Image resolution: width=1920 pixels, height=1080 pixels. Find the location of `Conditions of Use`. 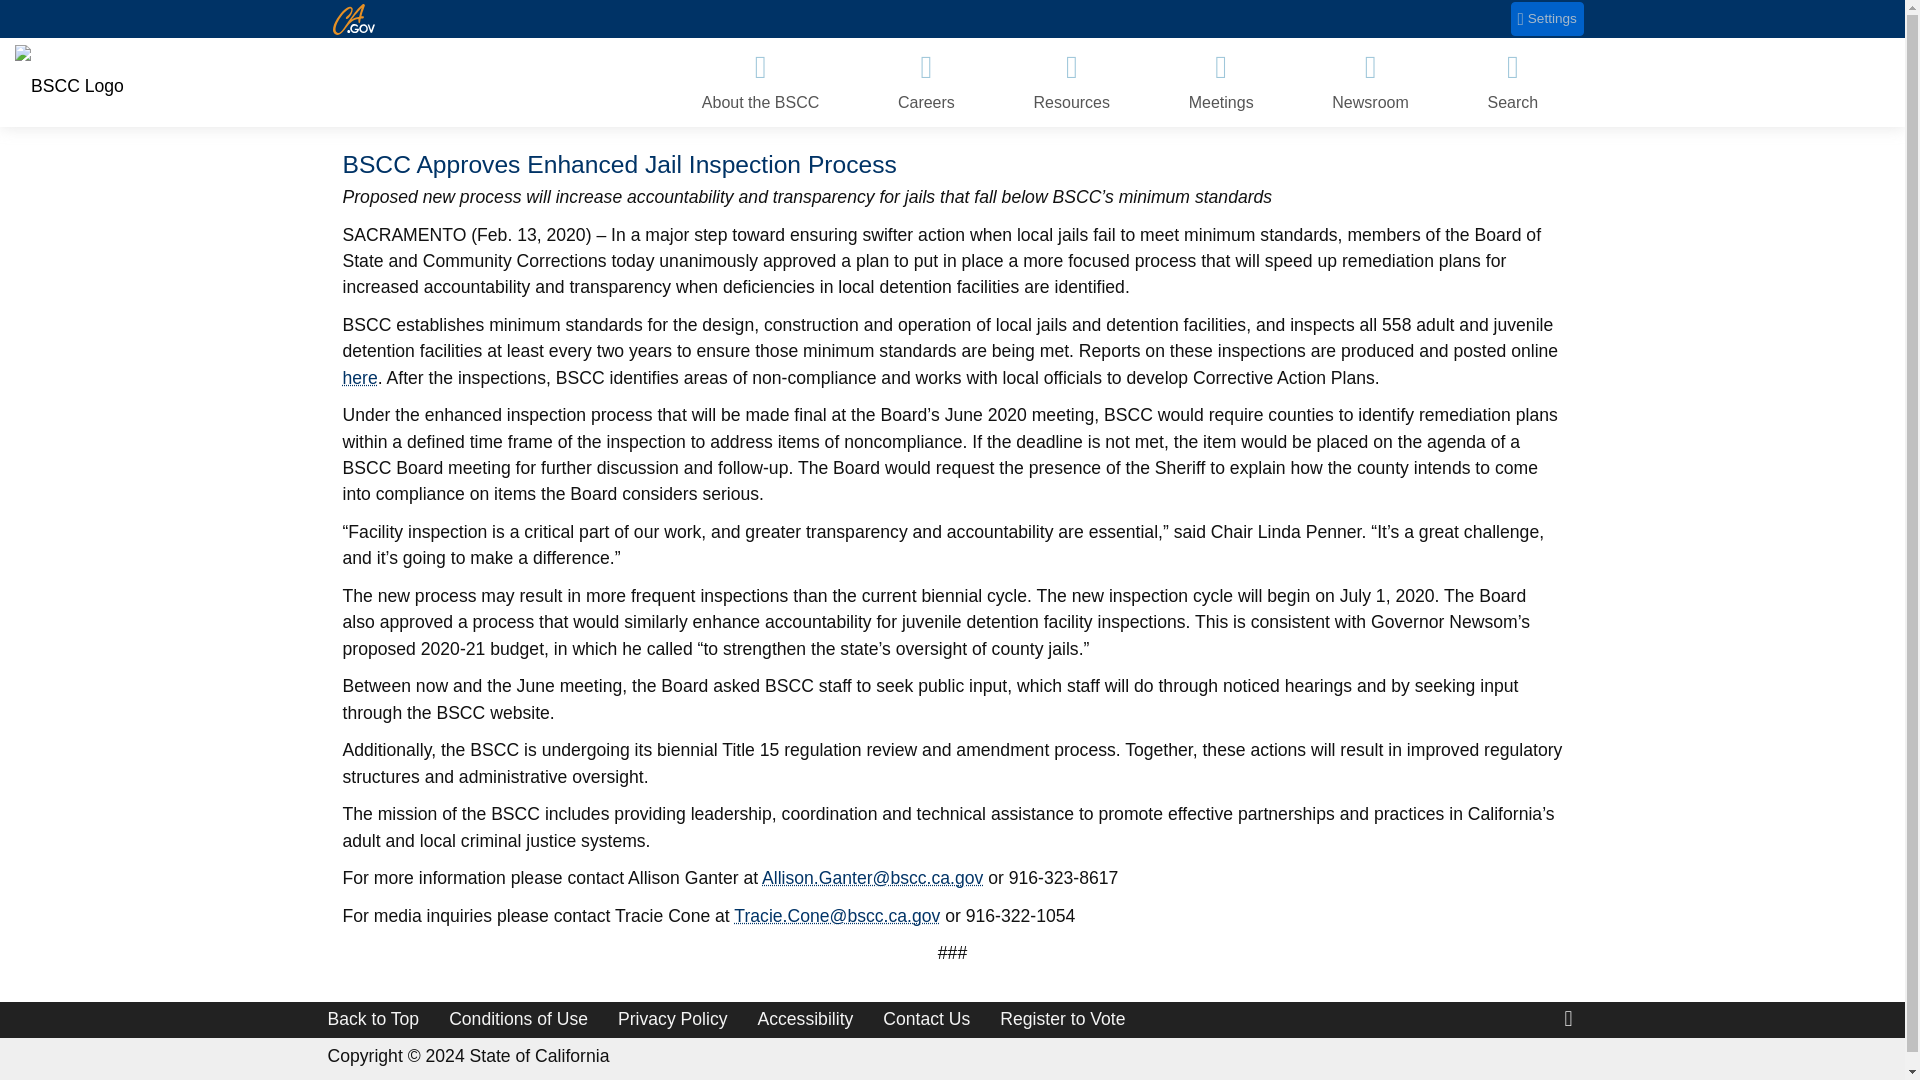

Conditions of Use is located at coordinates (518, 1018).